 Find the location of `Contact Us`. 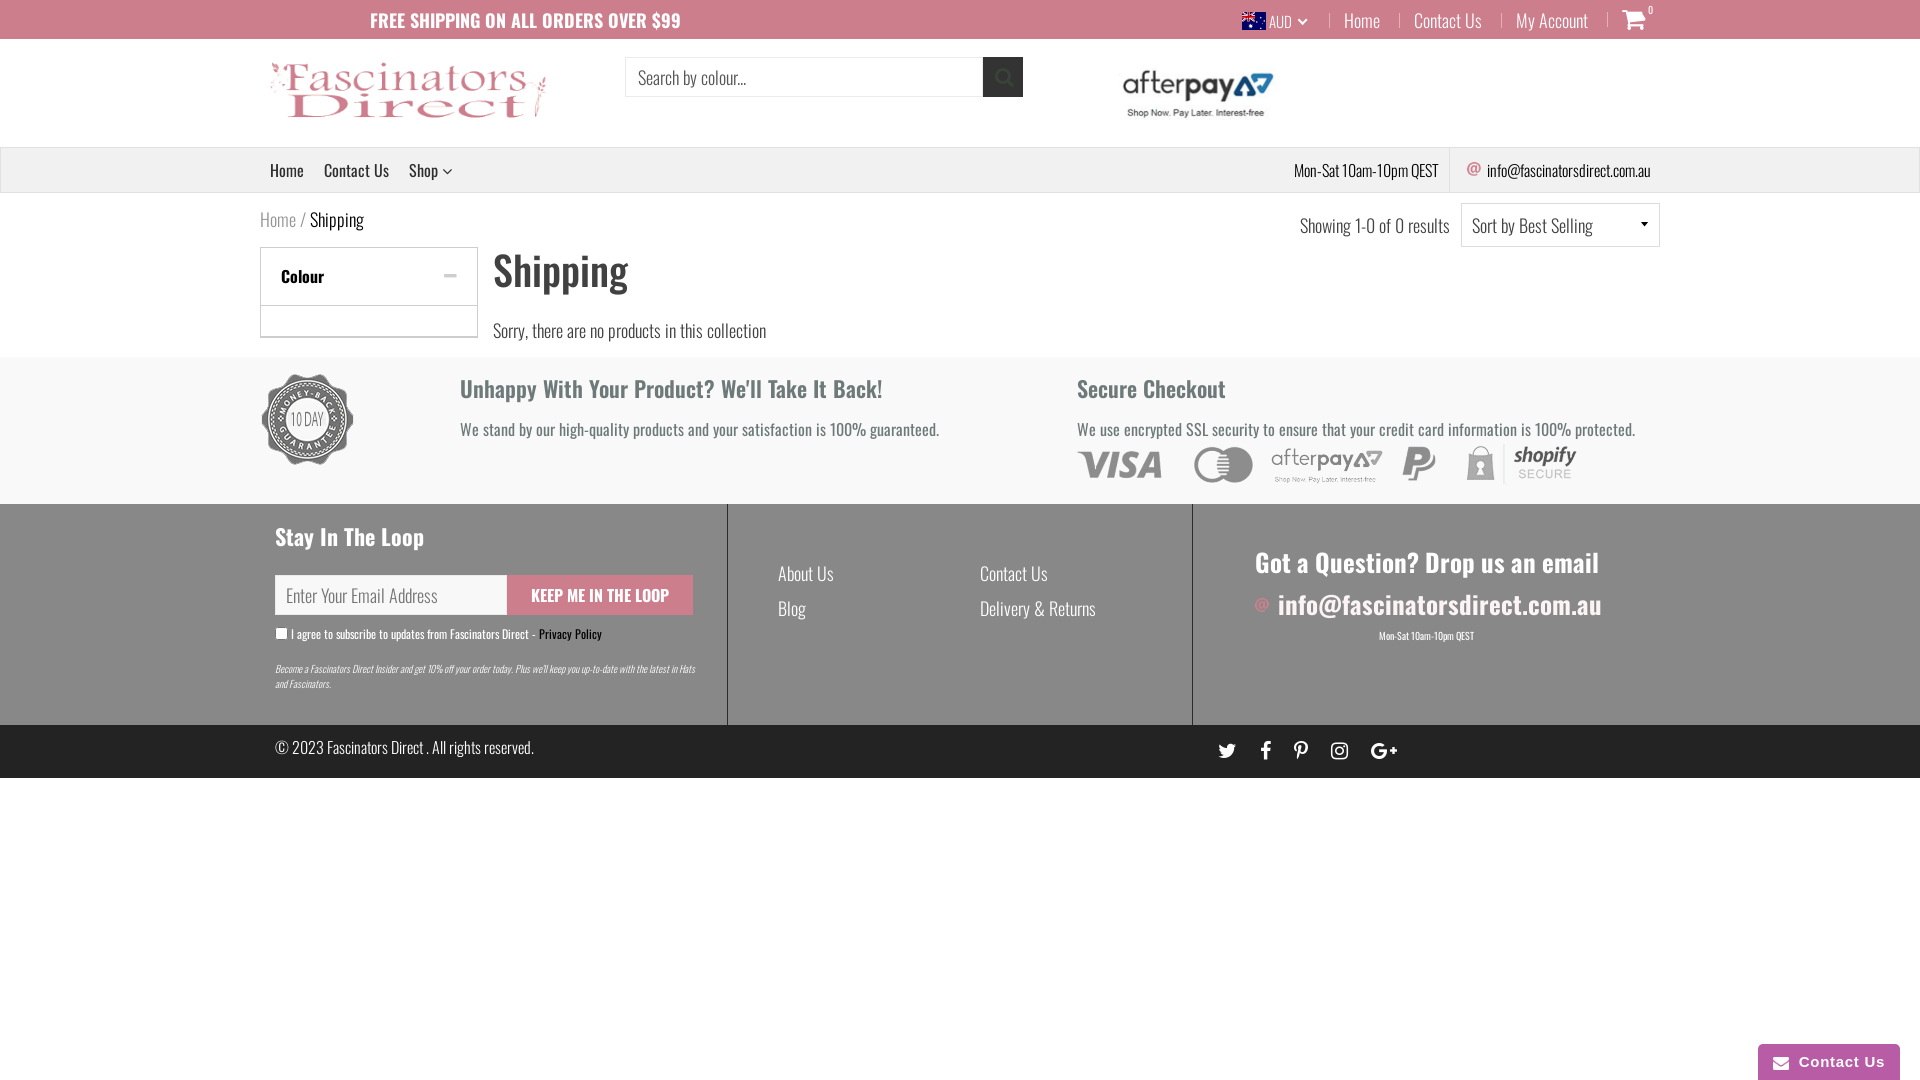

Contact Us is located at coordinates (1448, 20).